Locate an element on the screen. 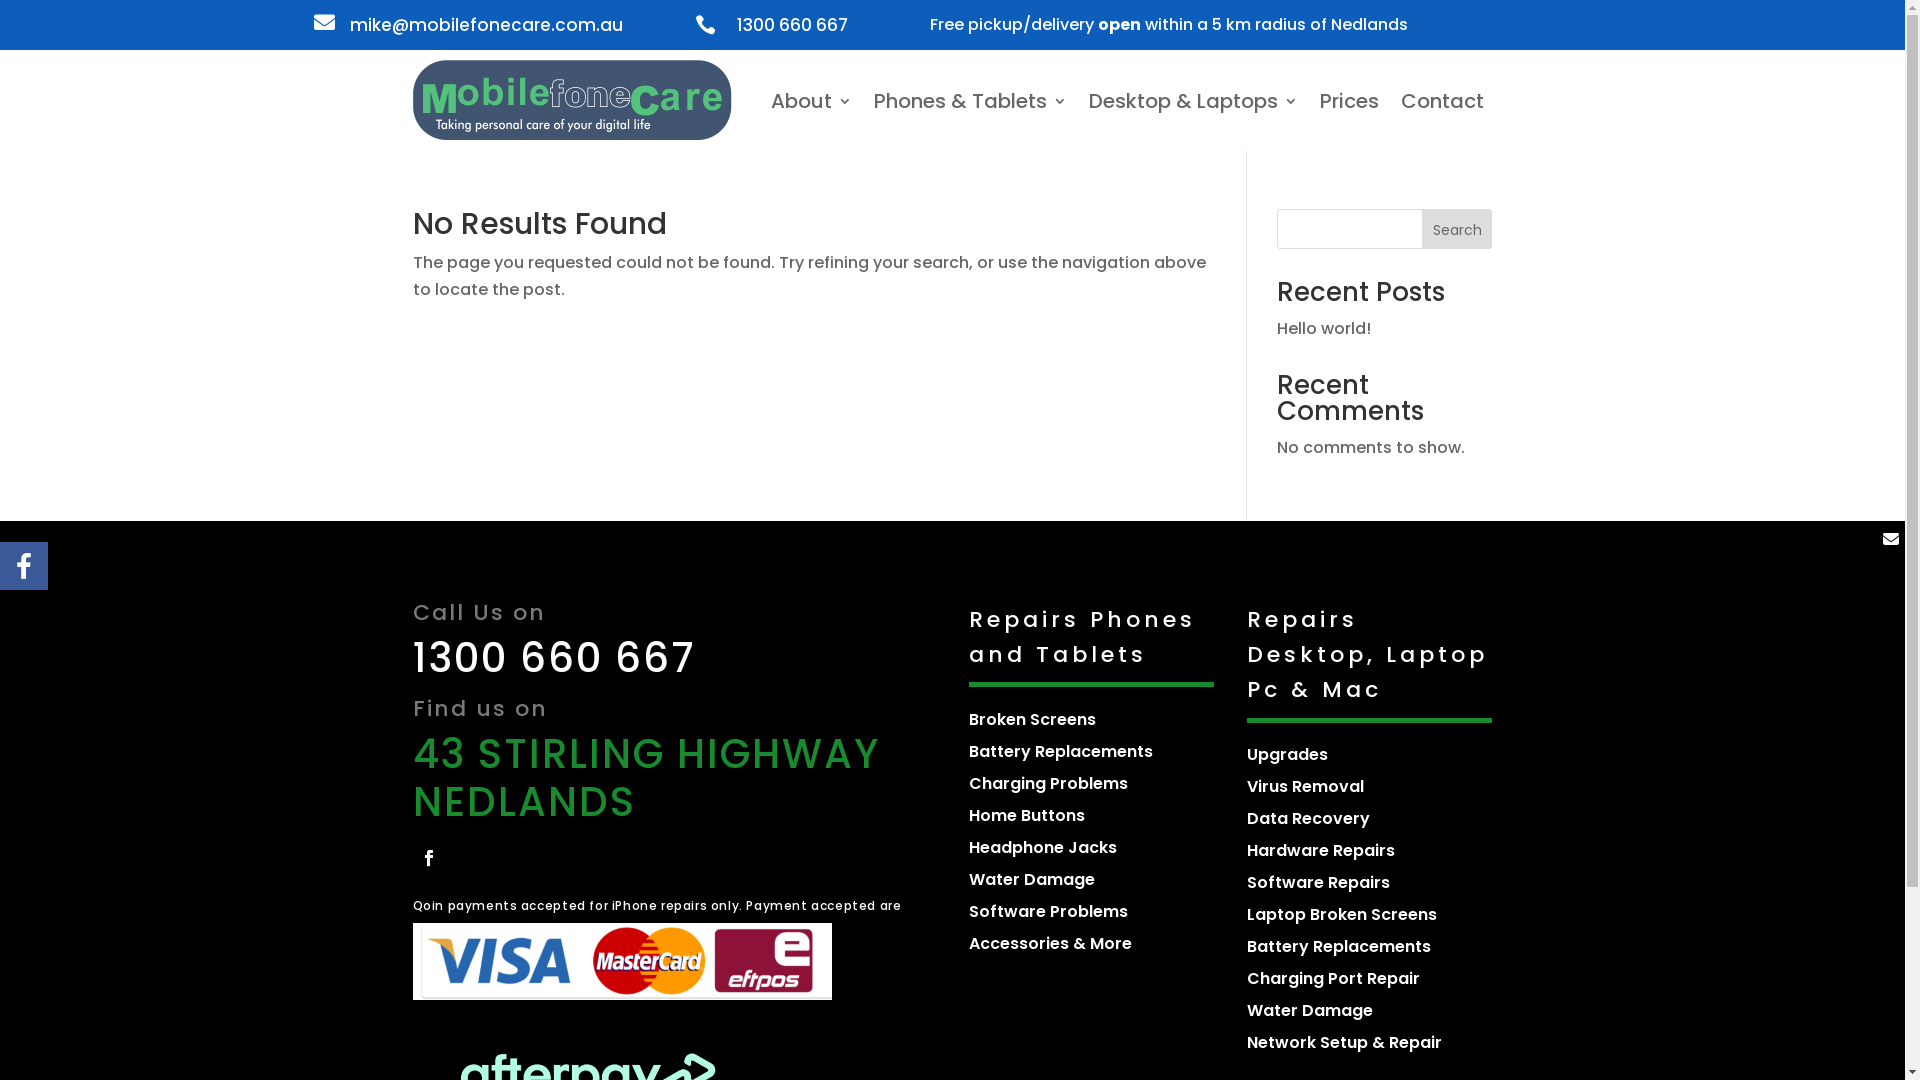 The image size is (1920, 1080). Desktop & Laptops is located at coordinates (1192, 100).